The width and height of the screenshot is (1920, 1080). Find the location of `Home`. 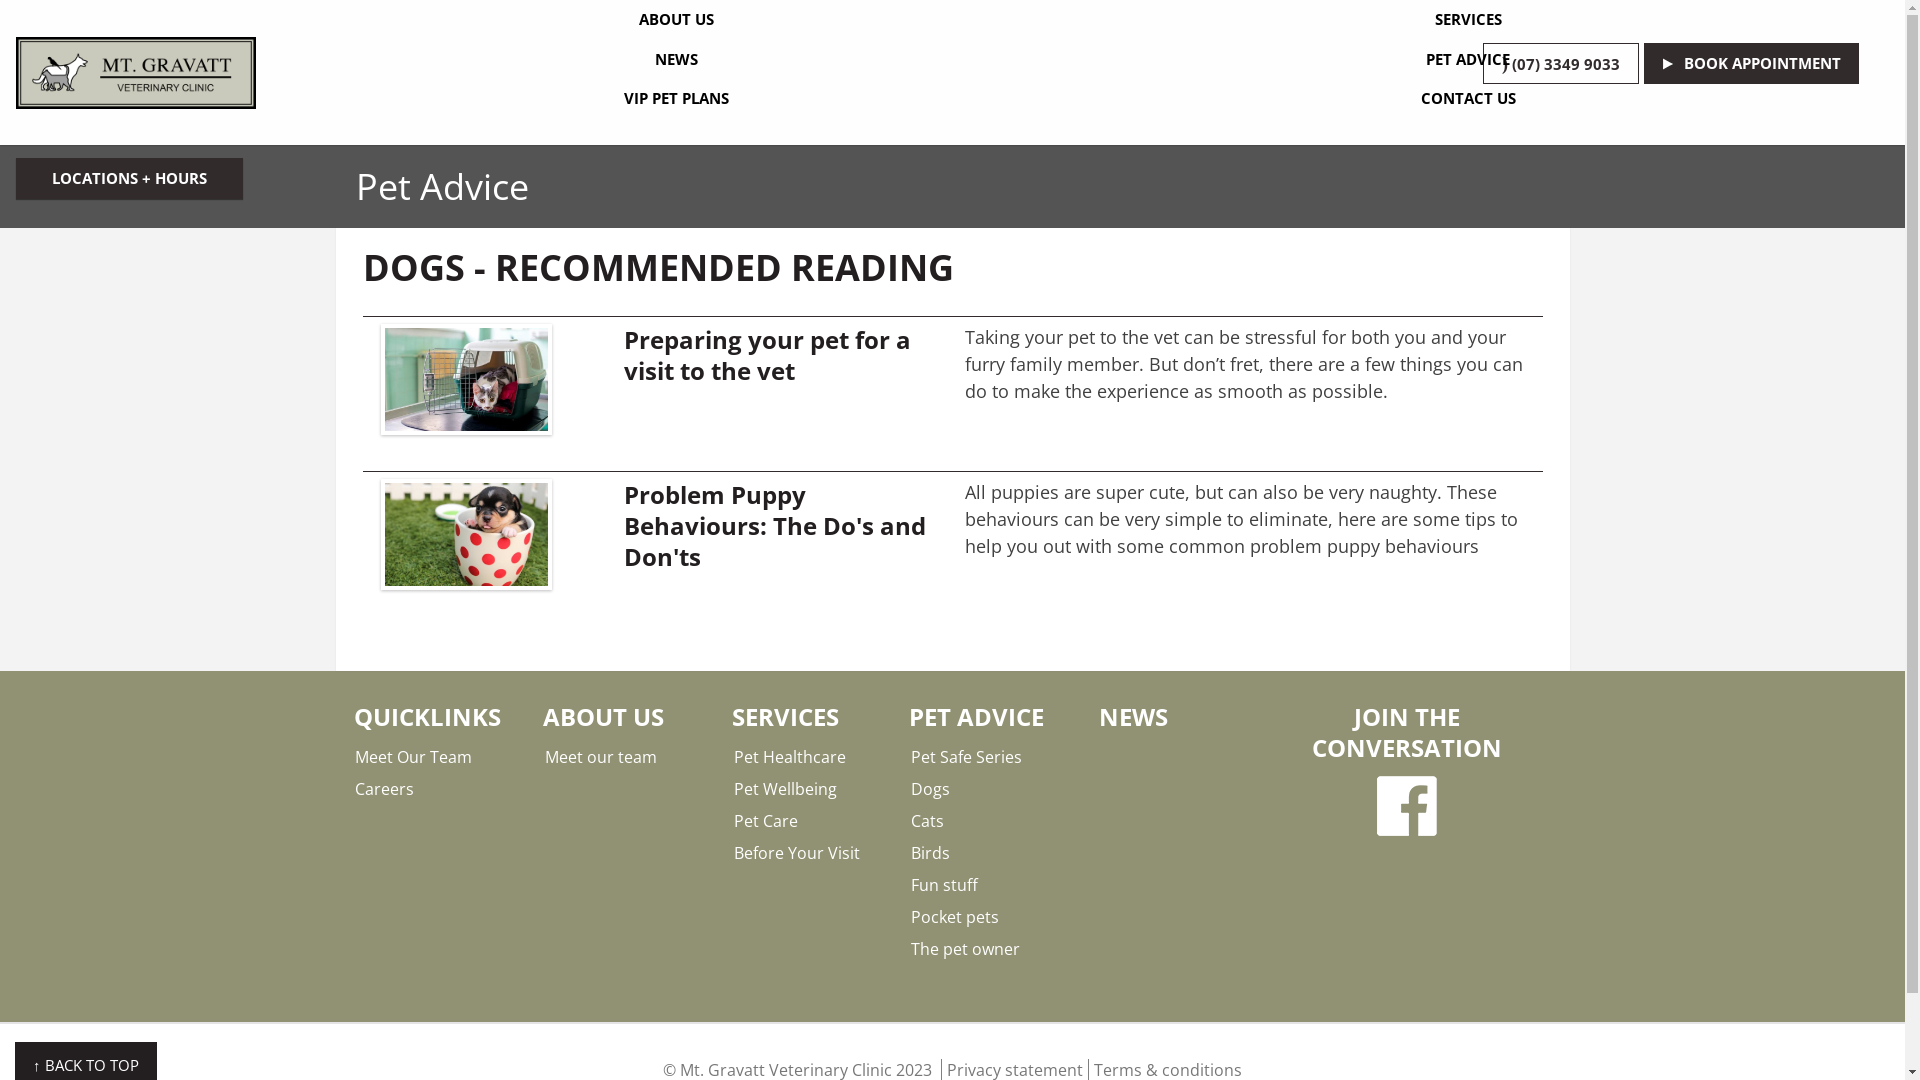

Home is located at coordinates (136, 73).